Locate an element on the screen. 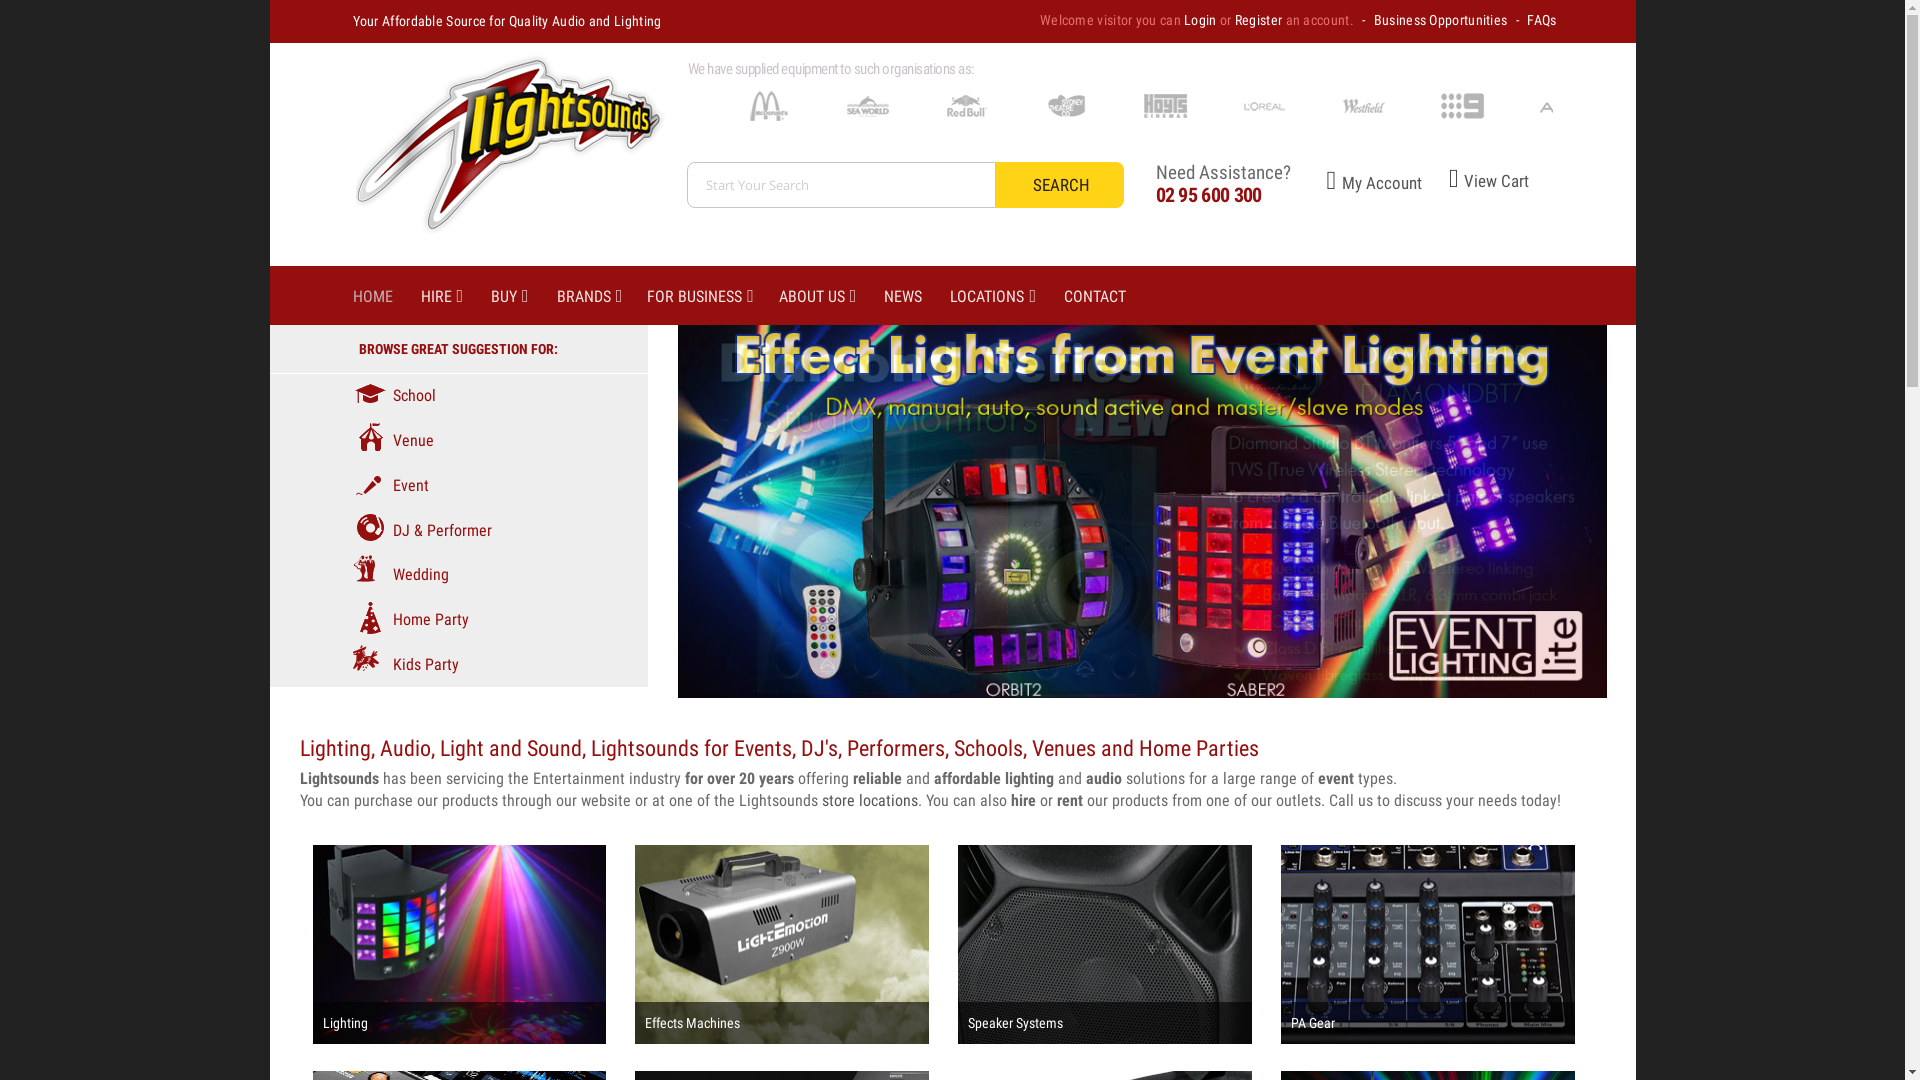 Image resolution: width=1920 pixels, height=1080 pixels. FOR BUSINESS is located at coordinates (713, 297).